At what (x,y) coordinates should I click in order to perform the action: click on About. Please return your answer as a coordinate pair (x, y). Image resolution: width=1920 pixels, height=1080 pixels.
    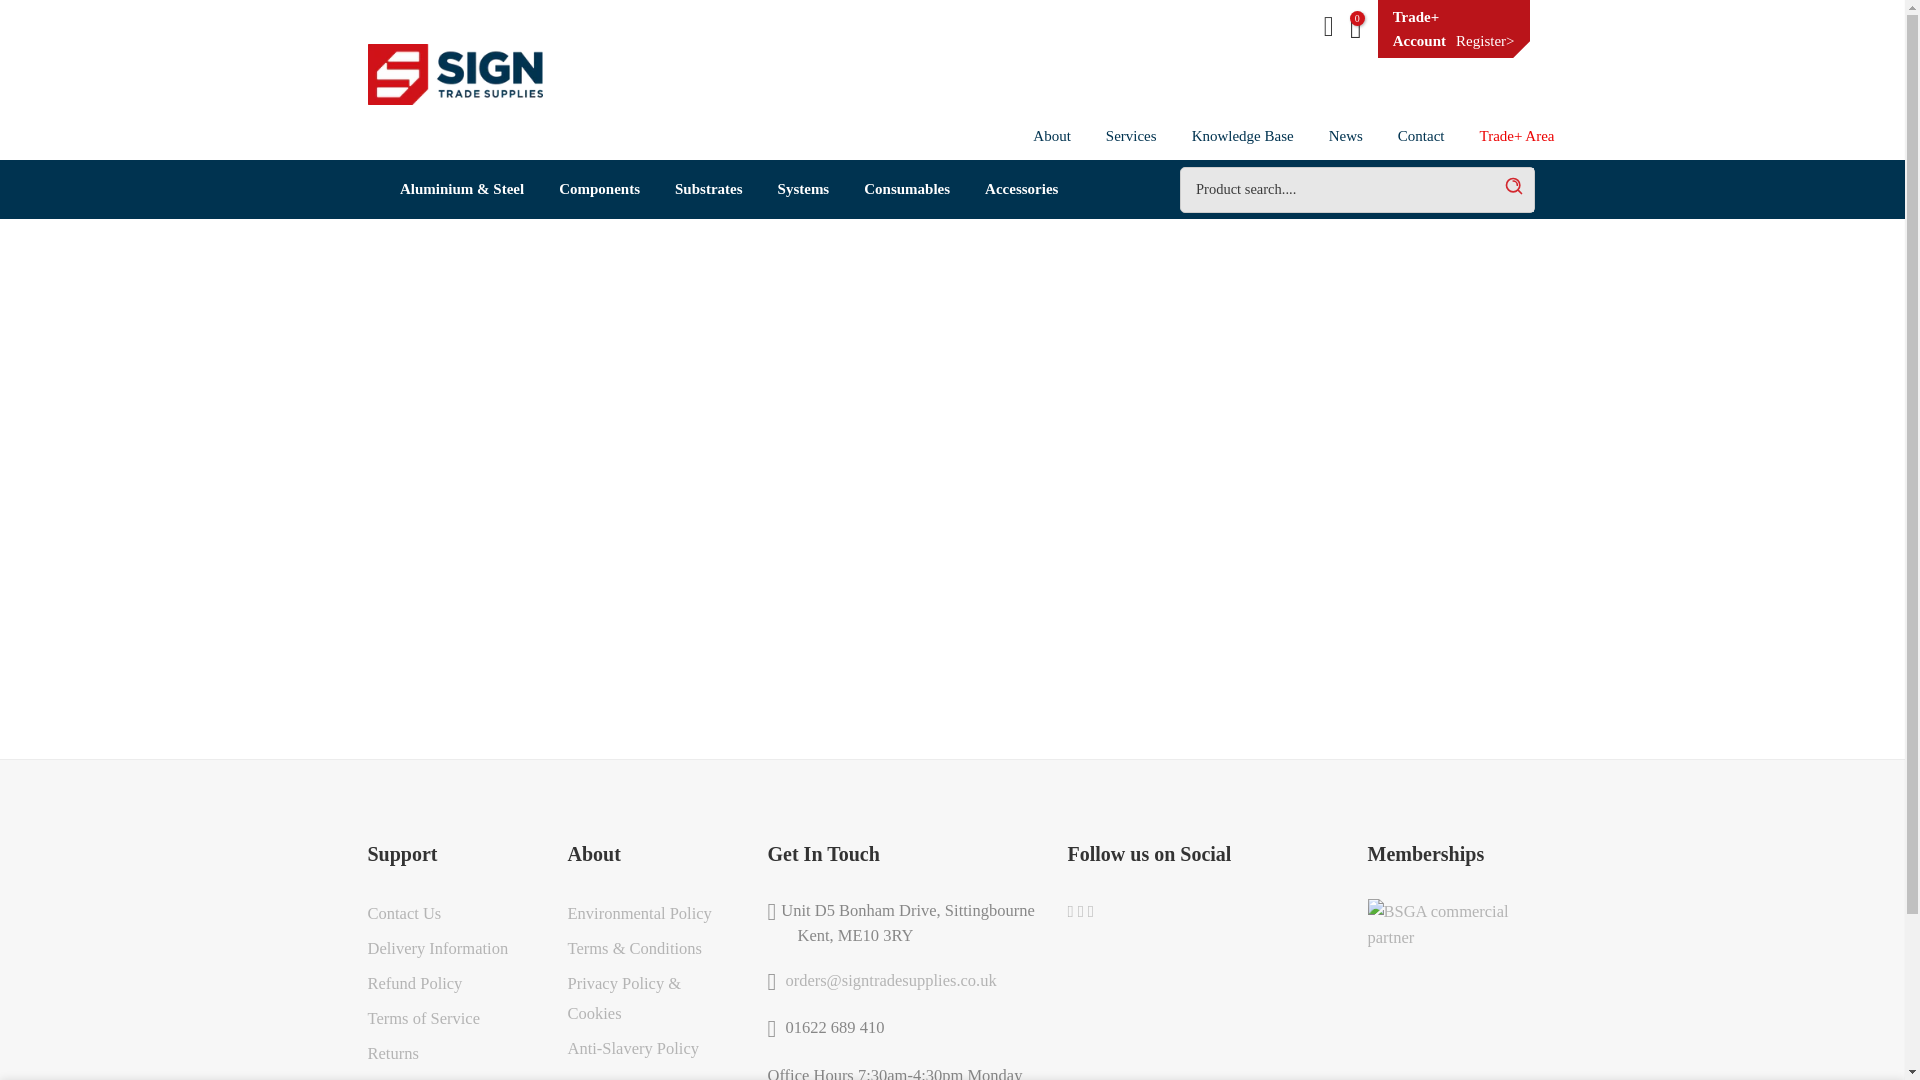
    Looking at the image, I should click on (1052, 136).